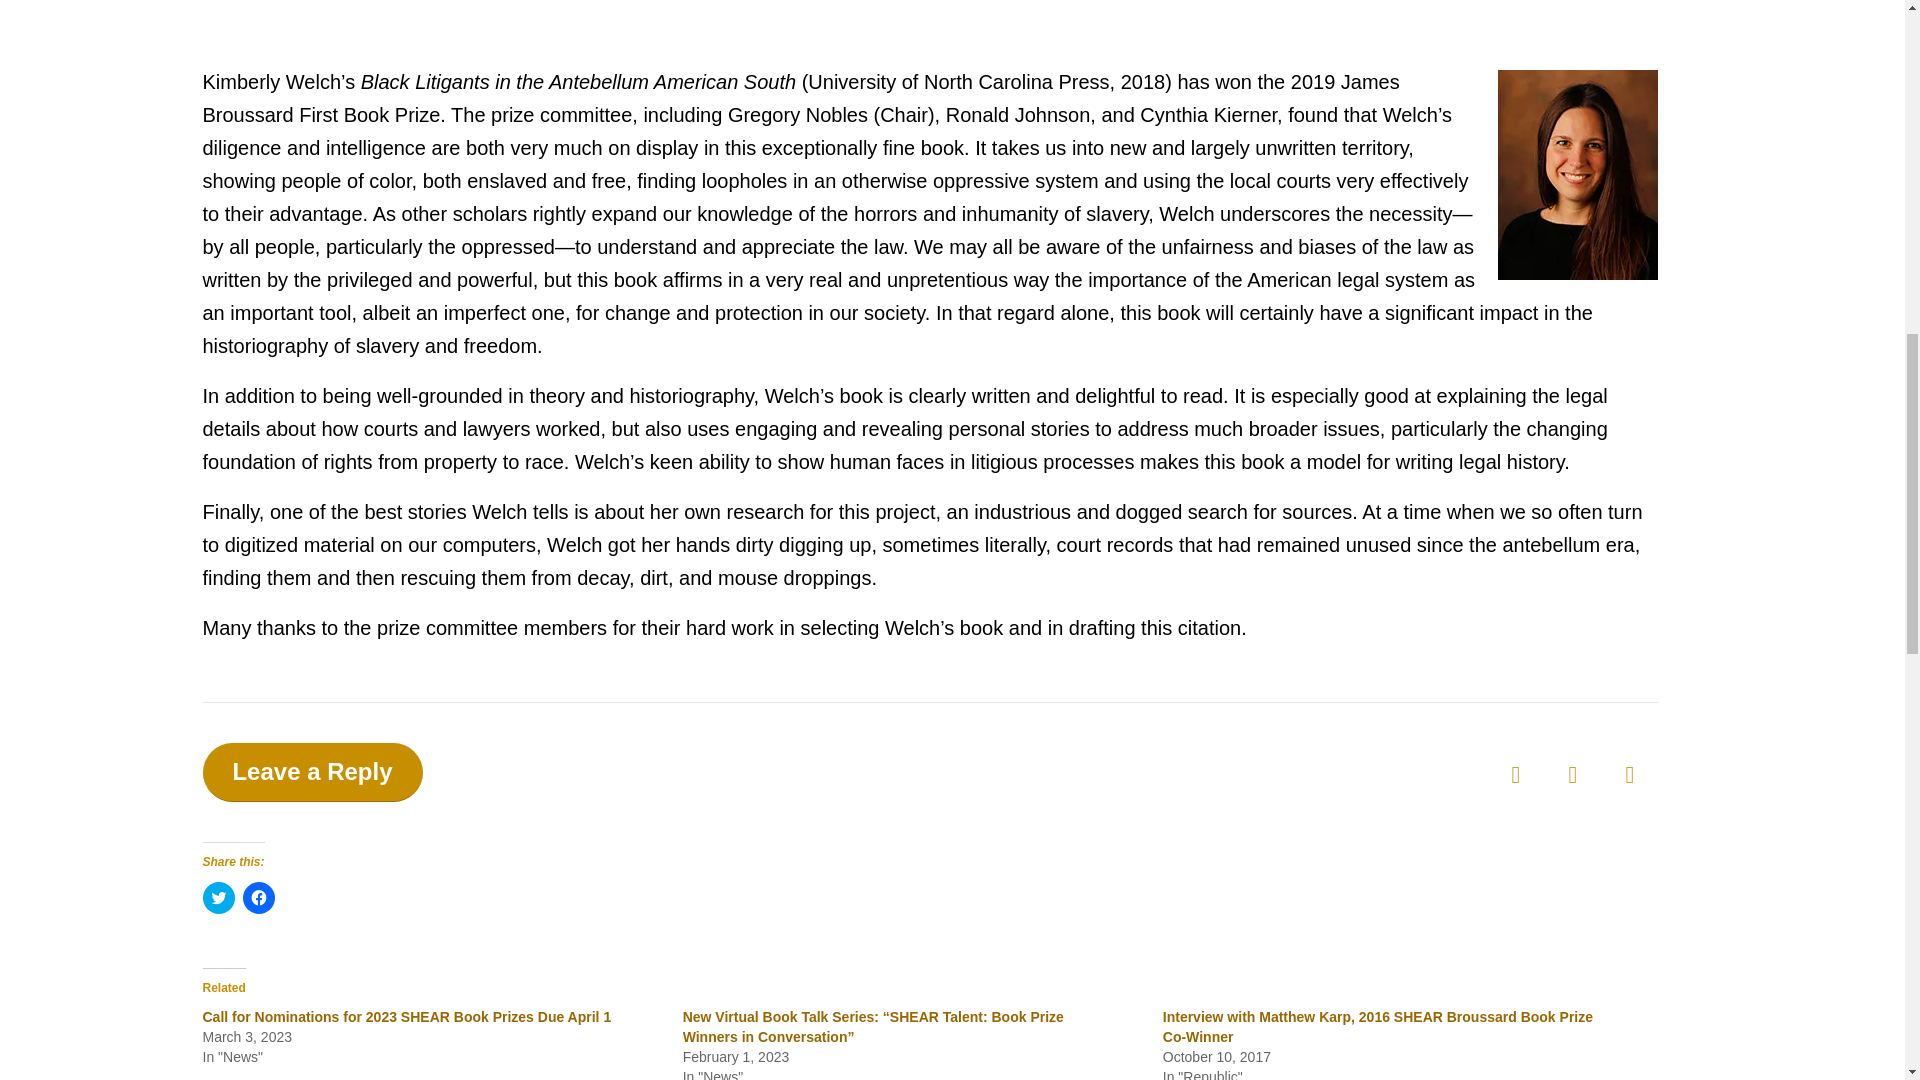 This screenshot has width=1920, height=1080. Describe the element at coordinates (406, 1016) in the screenshot. I see `Call for Nominations for 2023 SHEAR Book Prizes Due April 1` at that location.